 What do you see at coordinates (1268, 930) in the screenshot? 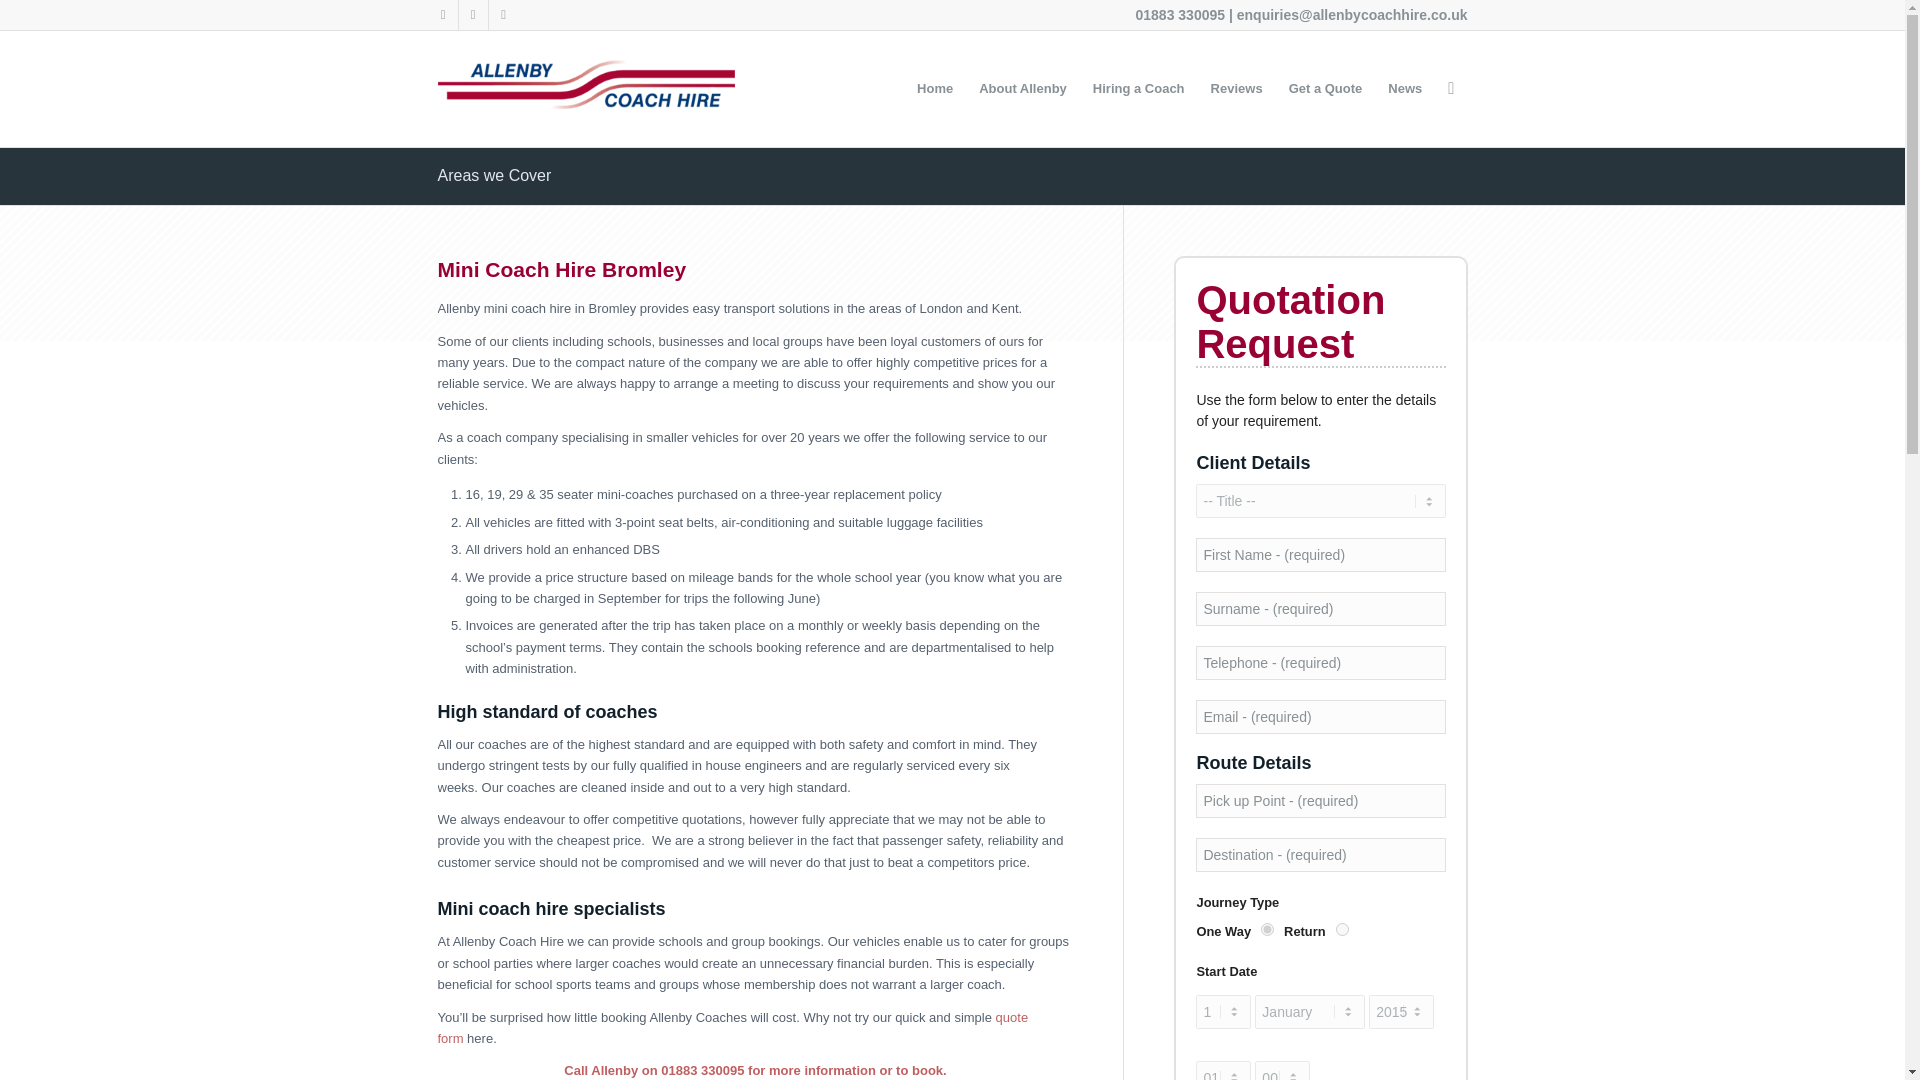
I see `Yes` at bounding box center [1268, 930].